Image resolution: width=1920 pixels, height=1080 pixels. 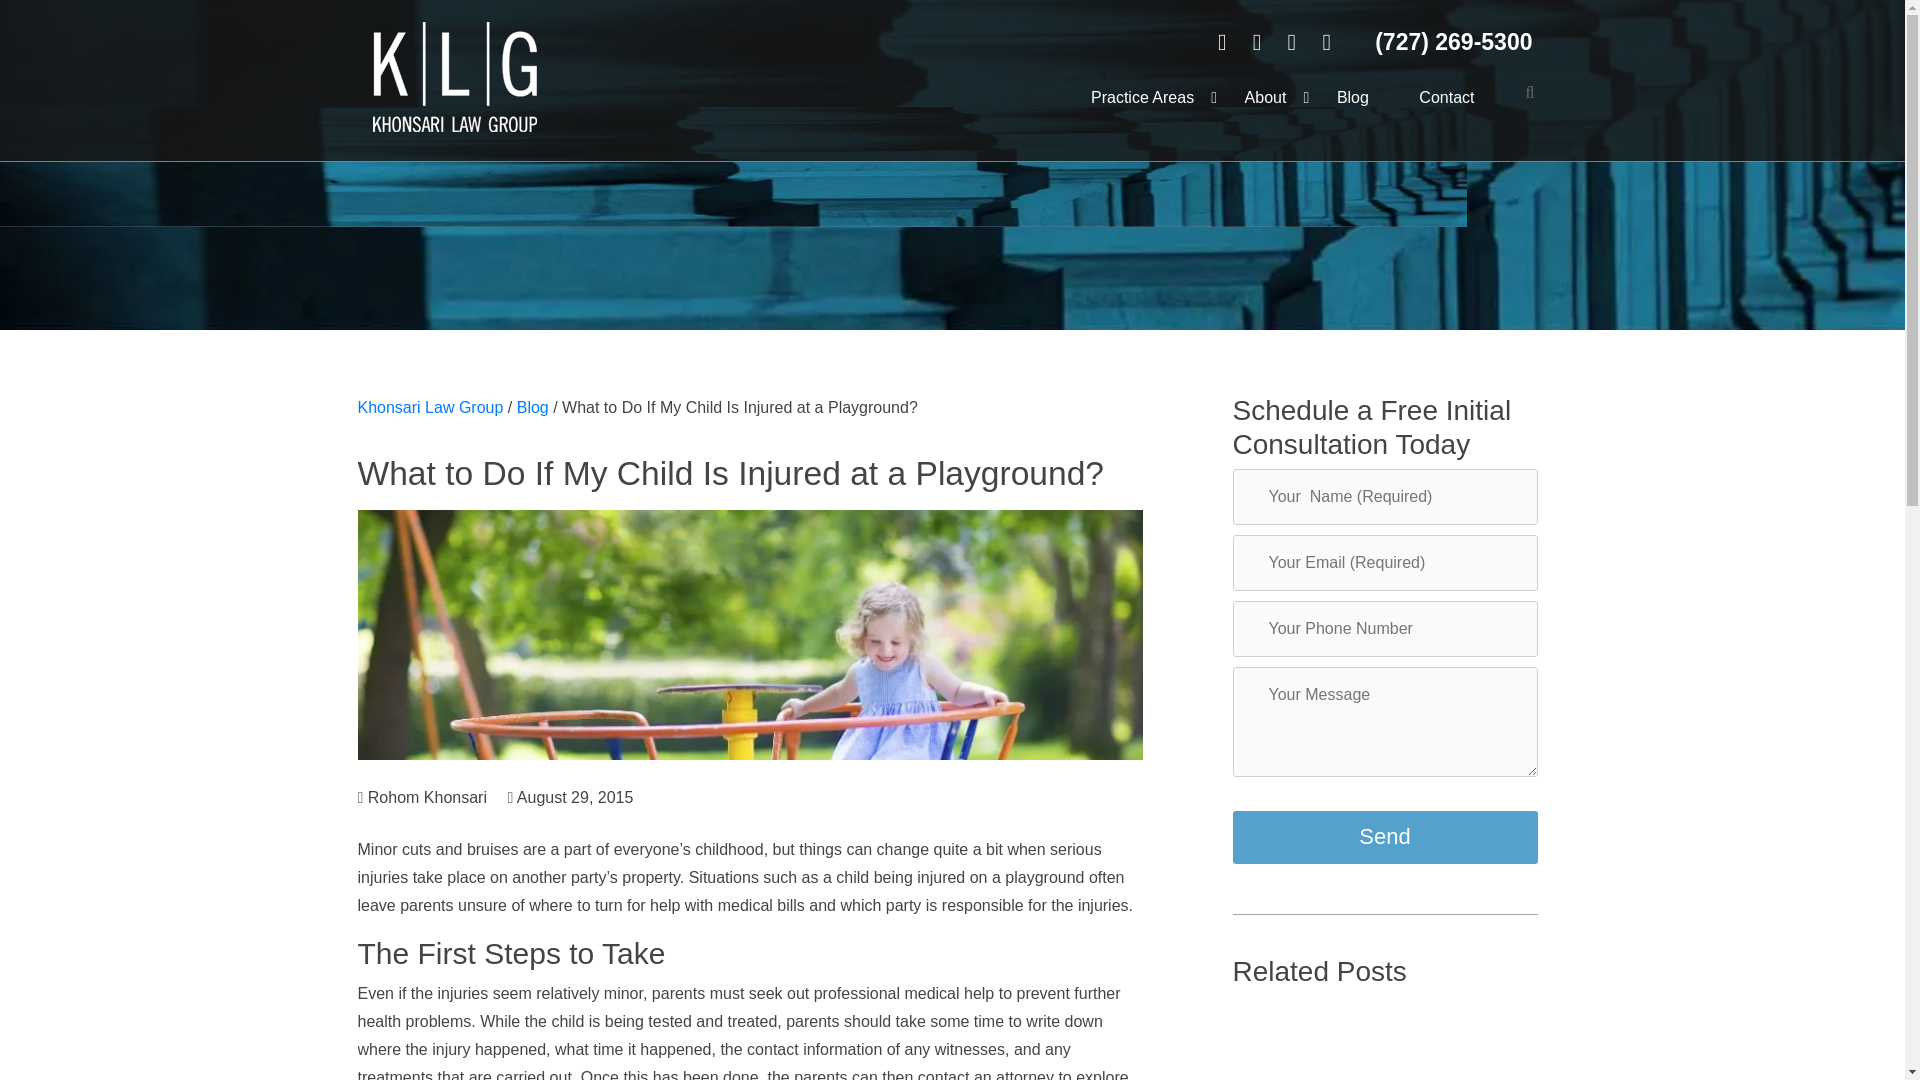 What do you see at coordinates (1446, 97) in the screenshot?
I see `Contact` at bounding box center [1446, 97].